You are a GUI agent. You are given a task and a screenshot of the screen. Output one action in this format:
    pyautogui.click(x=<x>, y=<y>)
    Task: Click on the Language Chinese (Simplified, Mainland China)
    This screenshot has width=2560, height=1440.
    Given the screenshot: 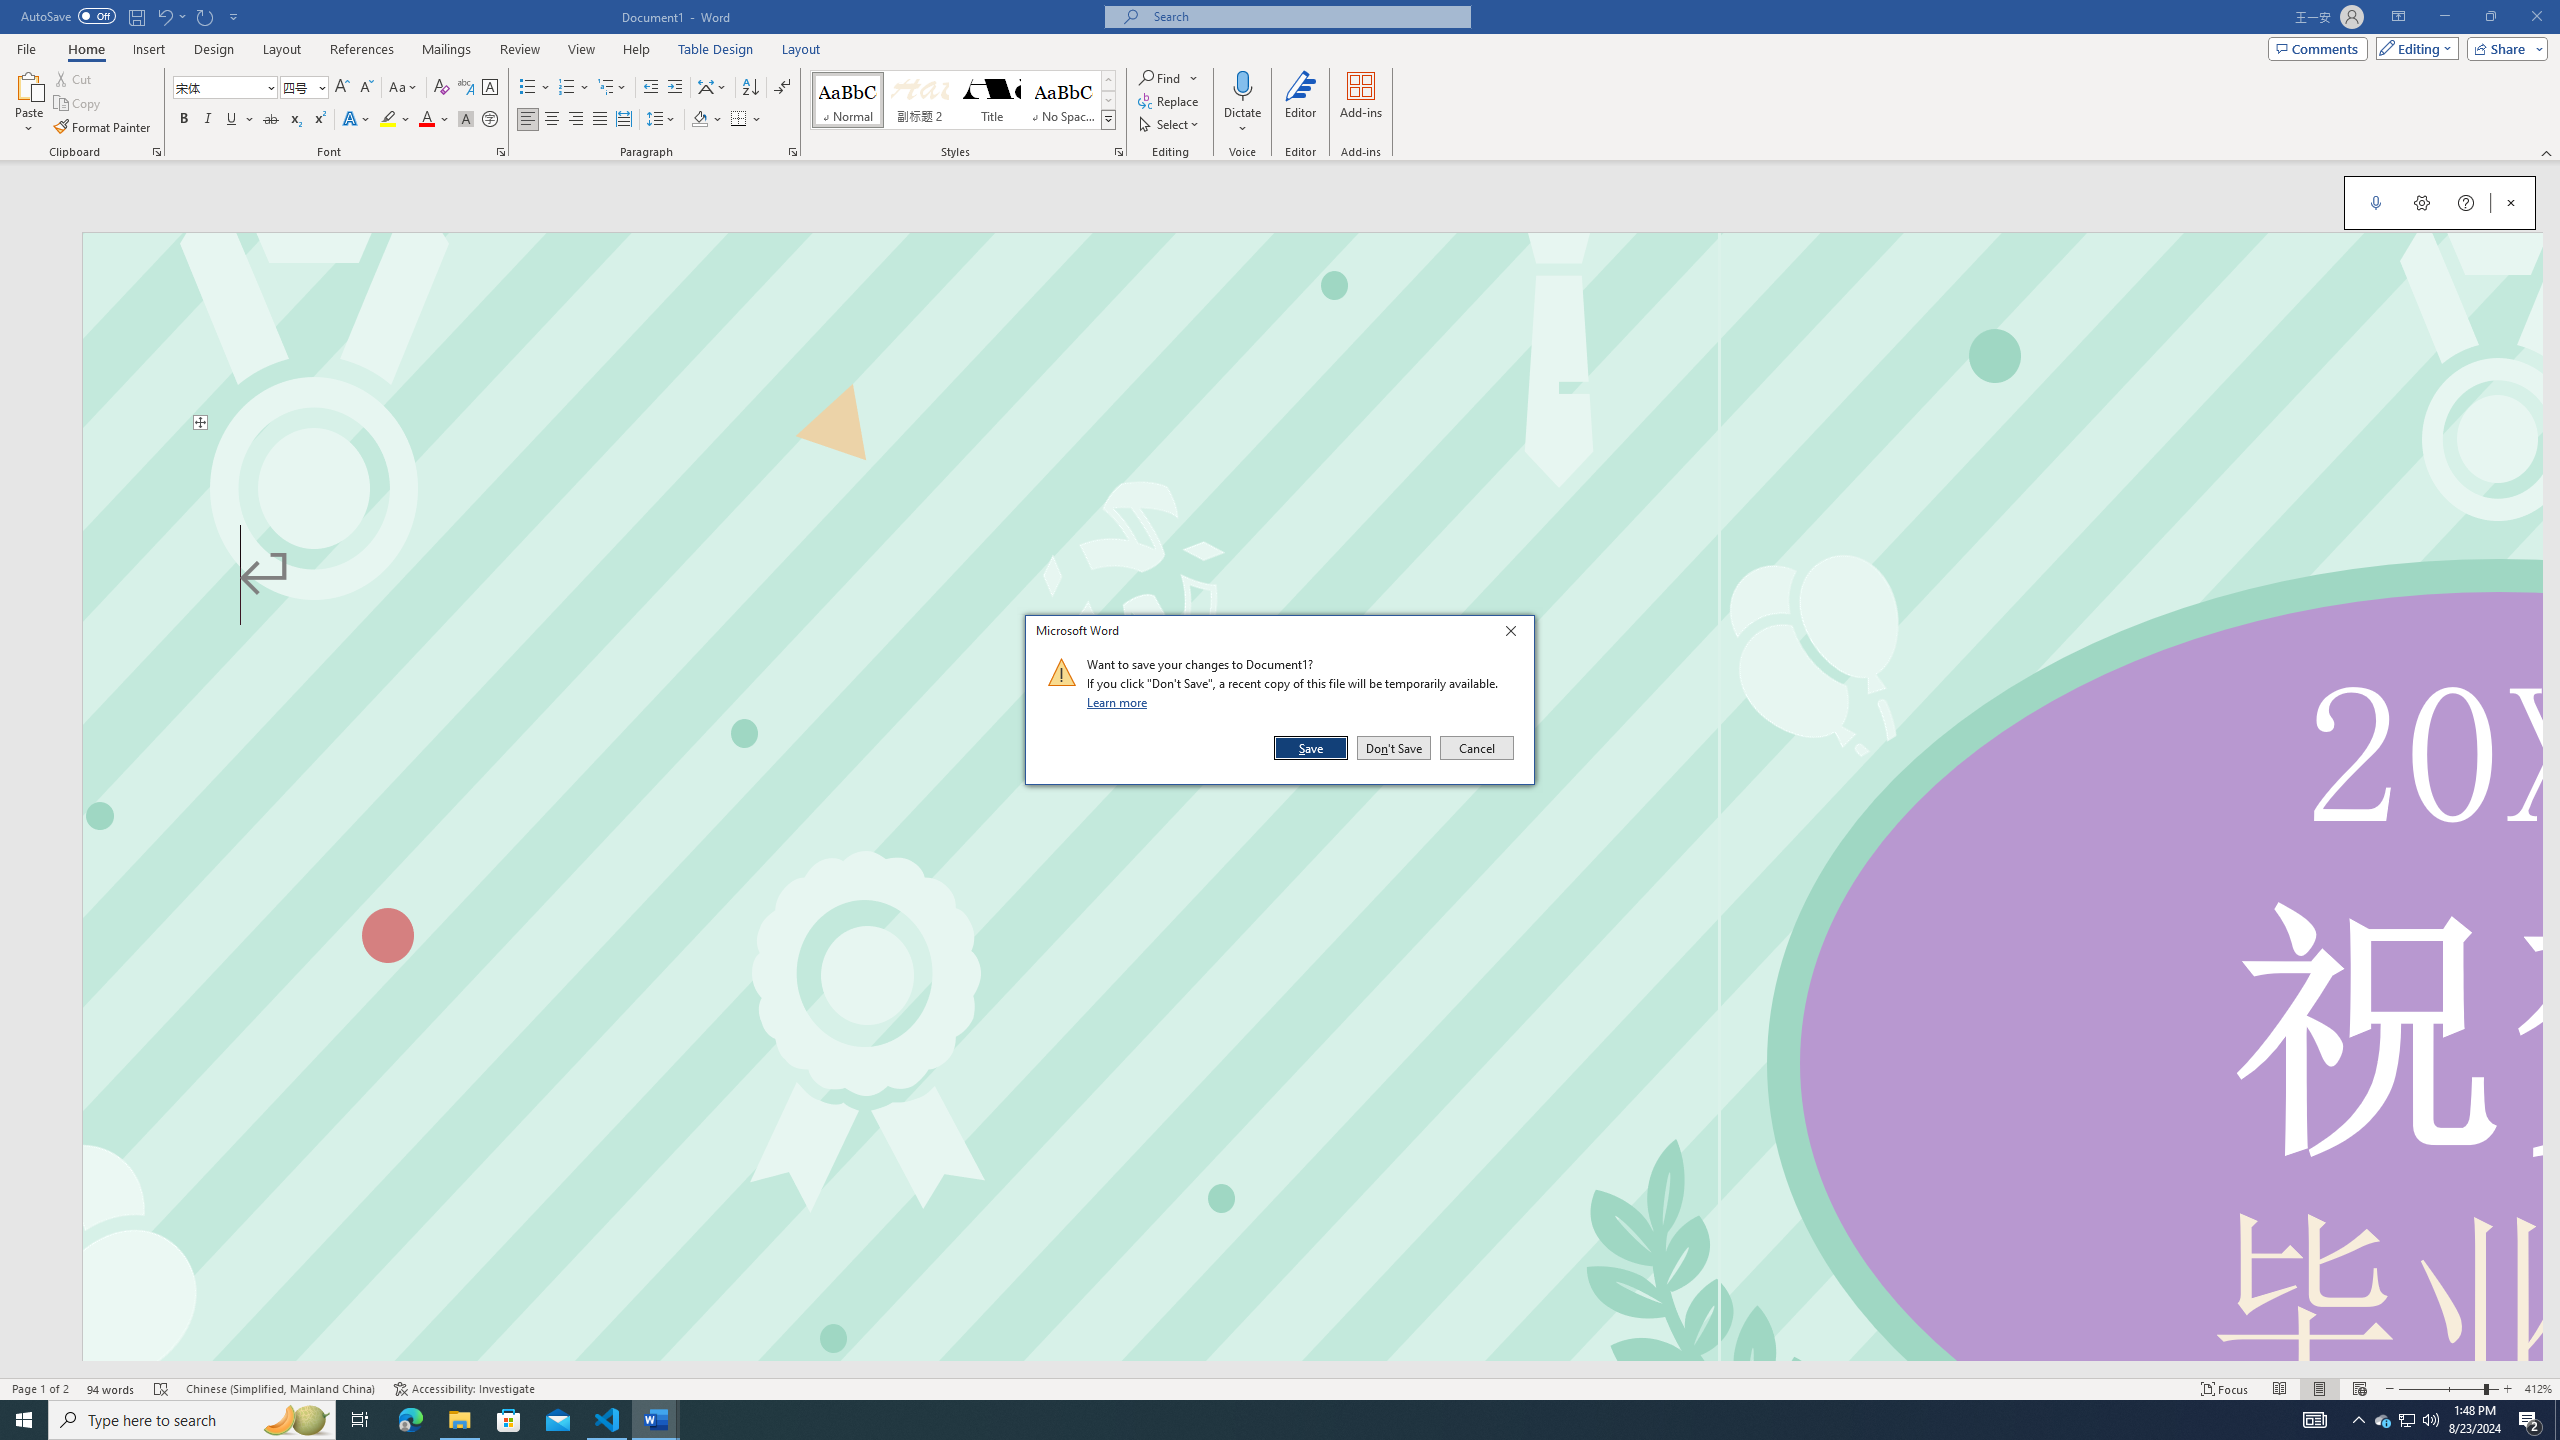 What is the action you would take?
    pyautogui.click(x=282, y=1389)
    